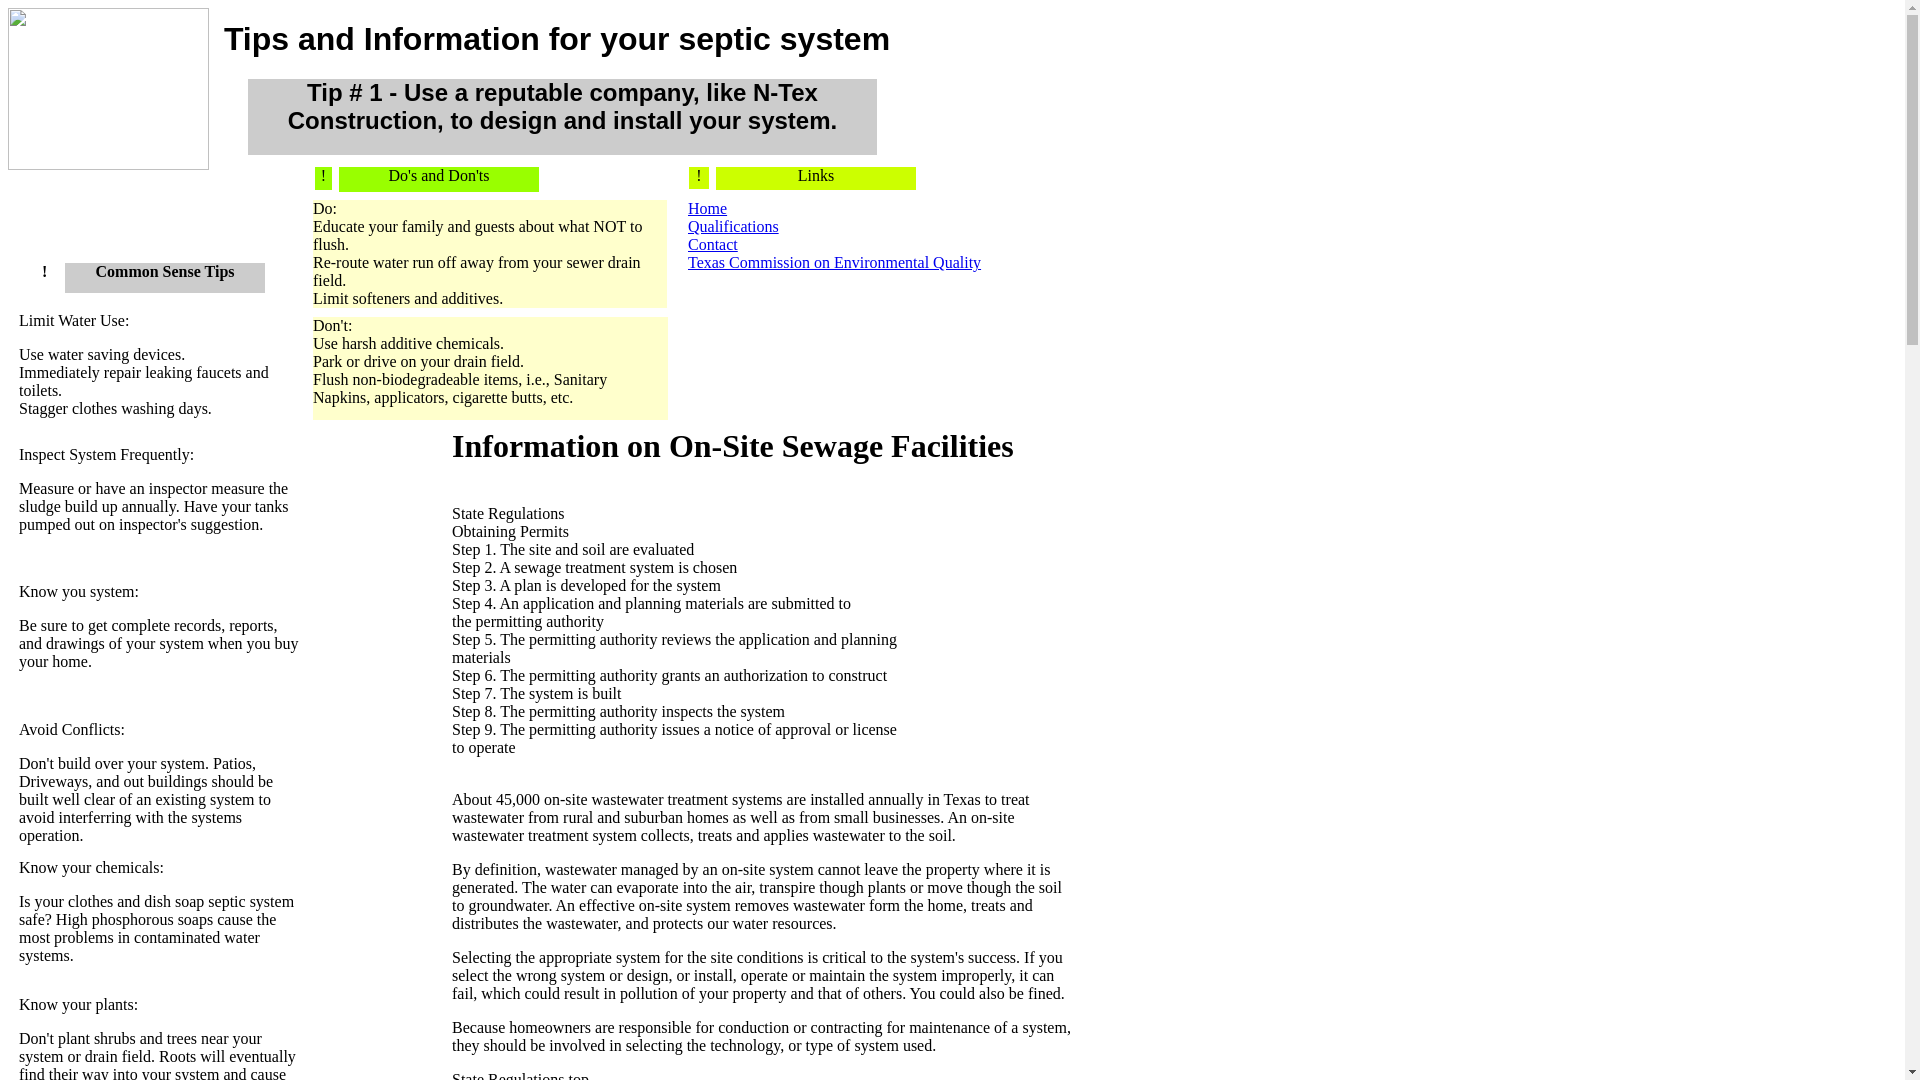 This screenshot has height=1080, width=1920. Describe the element at coordinates (707, 208) in the screenshot. I see `Home` at that location.